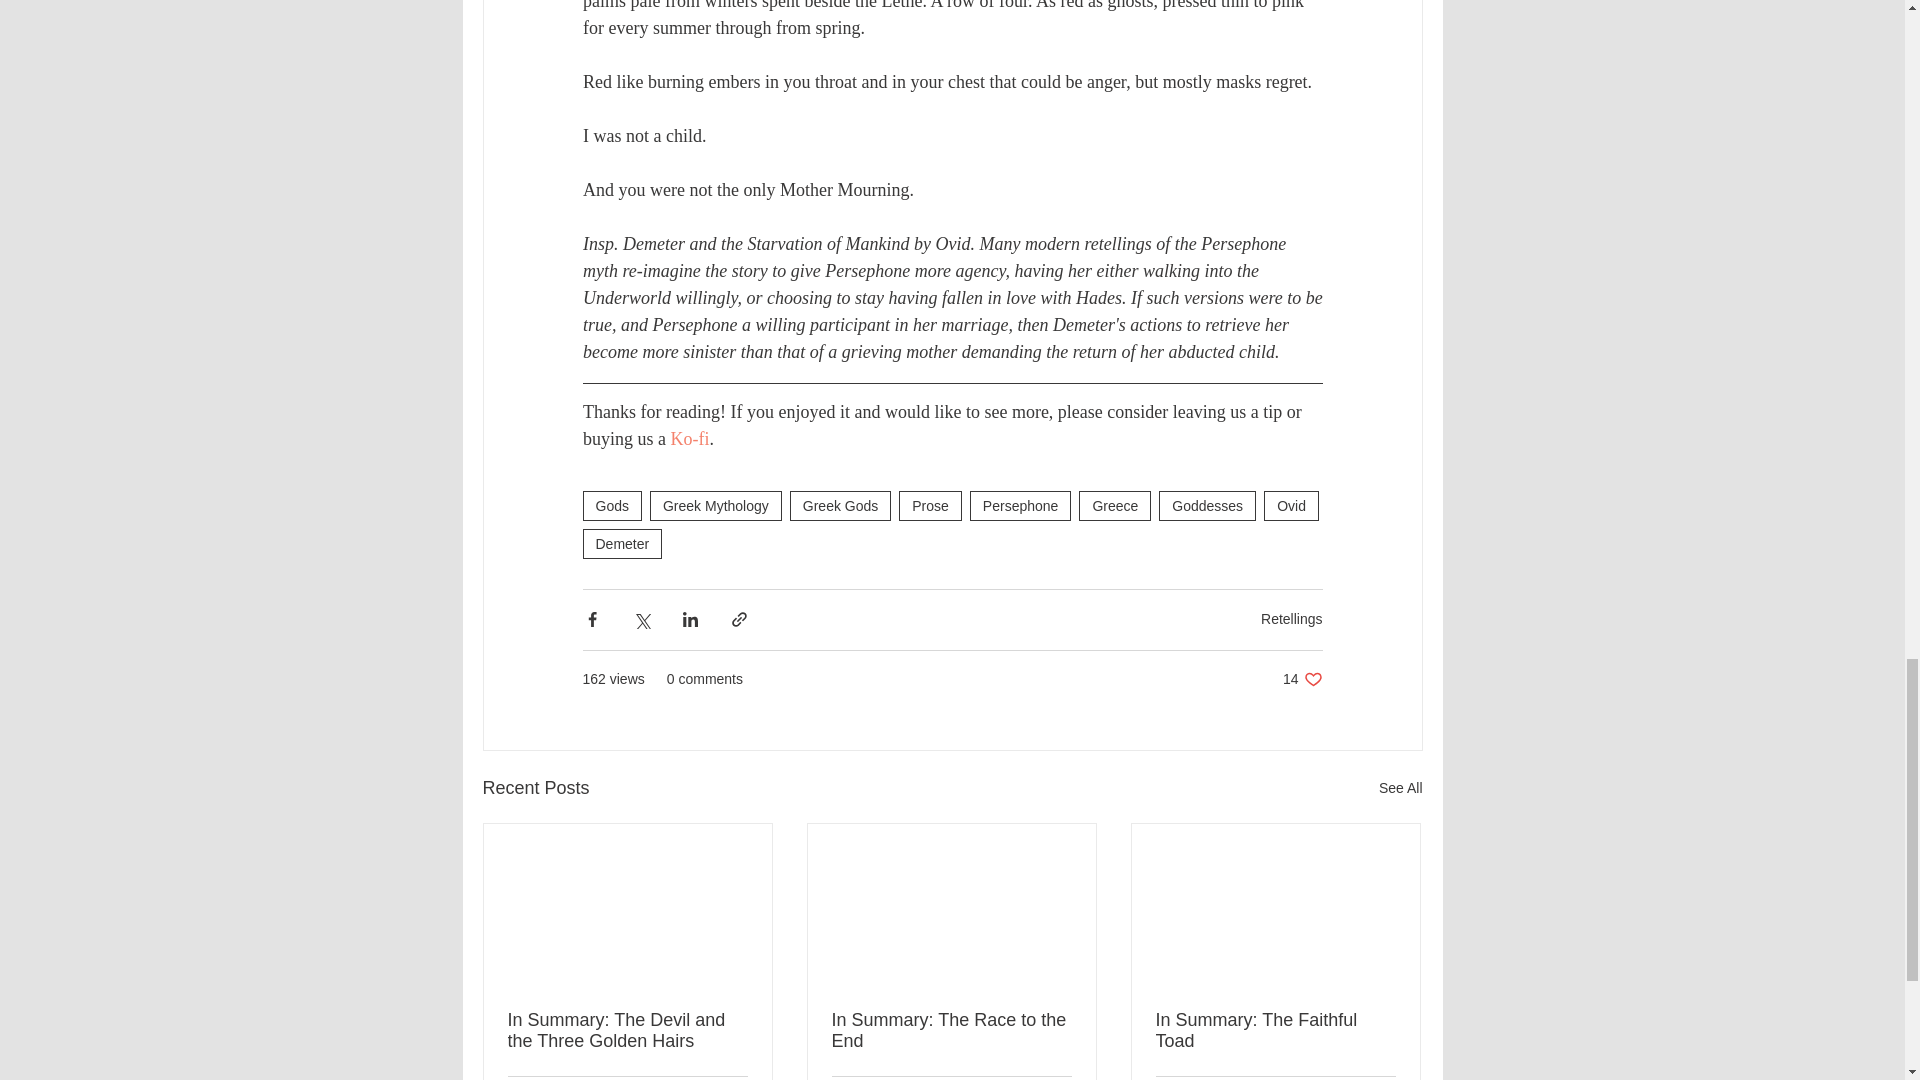  What do you see at coordinates (628, 1030) in the screenshot?
I see `In Summary: The Devil and the Three Golden Hairs` at bounding box center [628, 1030].